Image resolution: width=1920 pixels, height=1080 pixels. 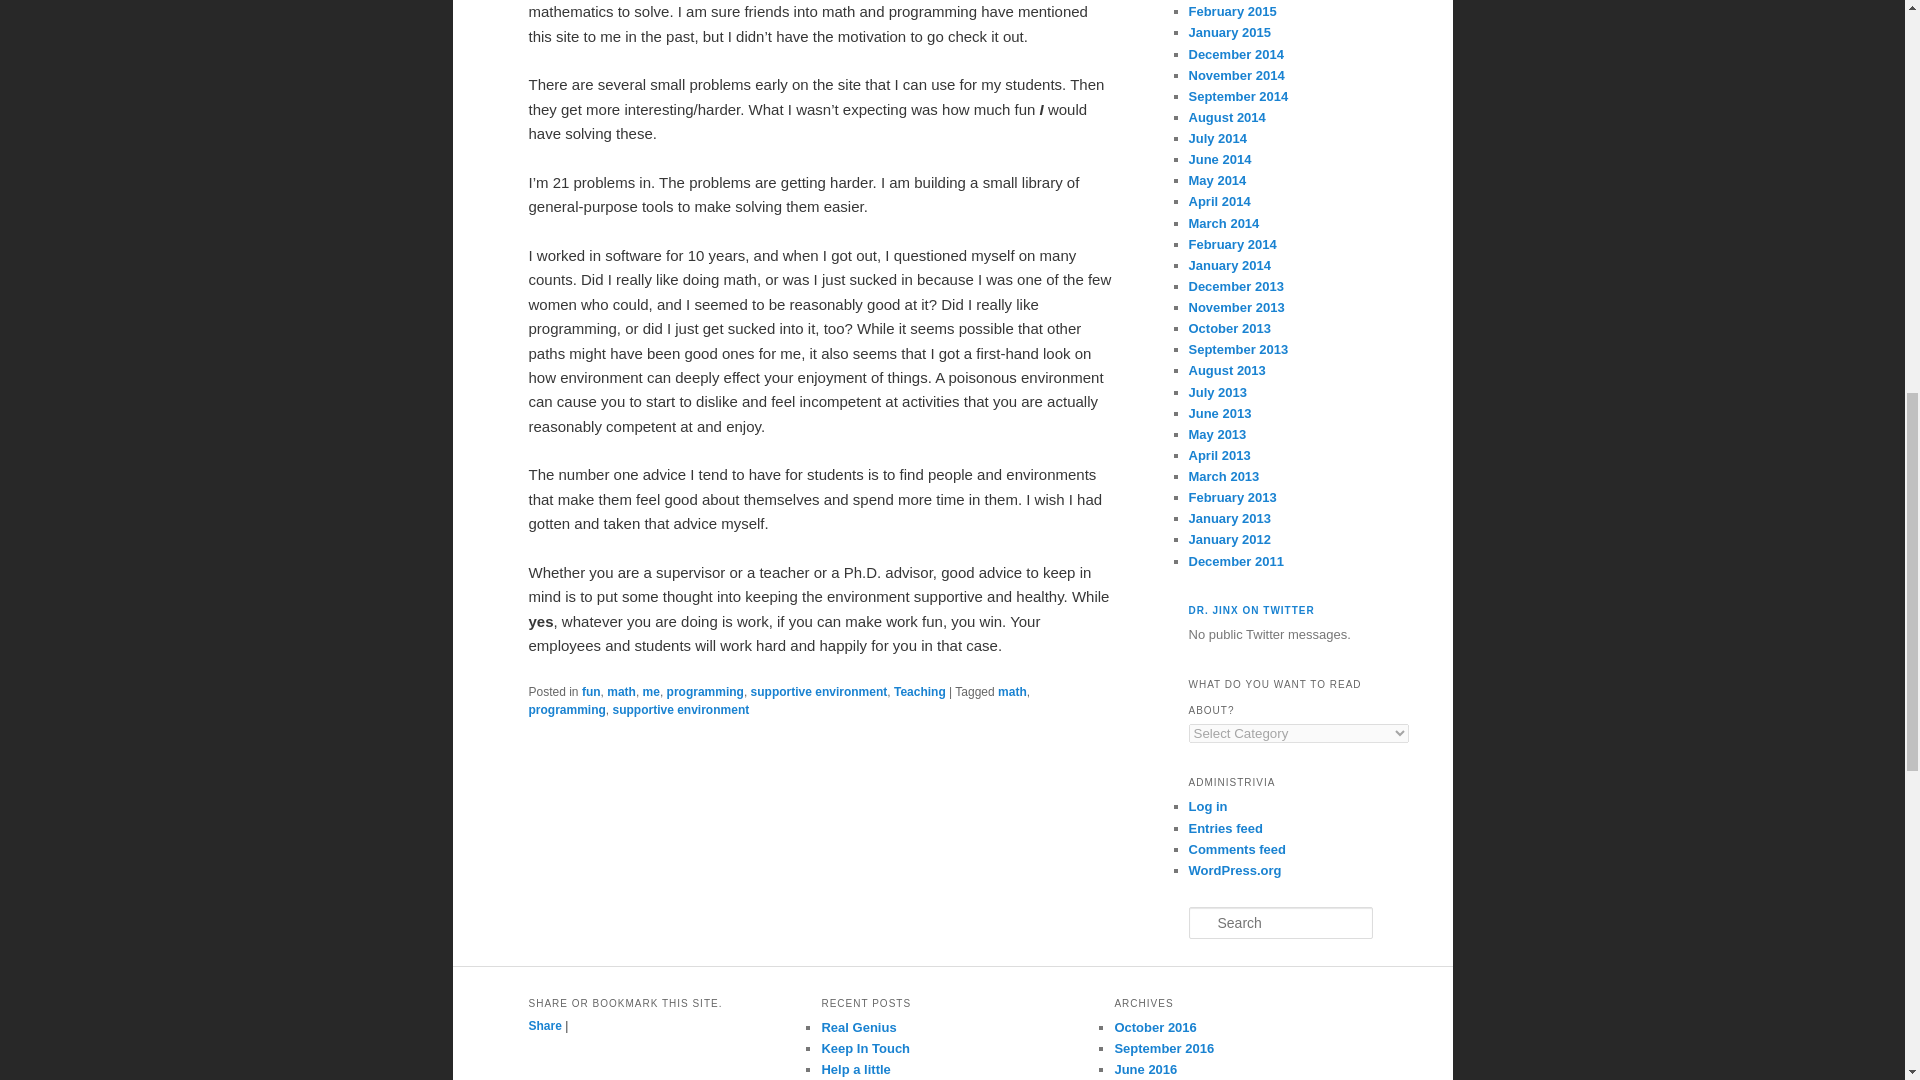 What do you see at coordinates (818, 691) in the screenshot?
I see `supportive environment` at bounding box center [818, 691].